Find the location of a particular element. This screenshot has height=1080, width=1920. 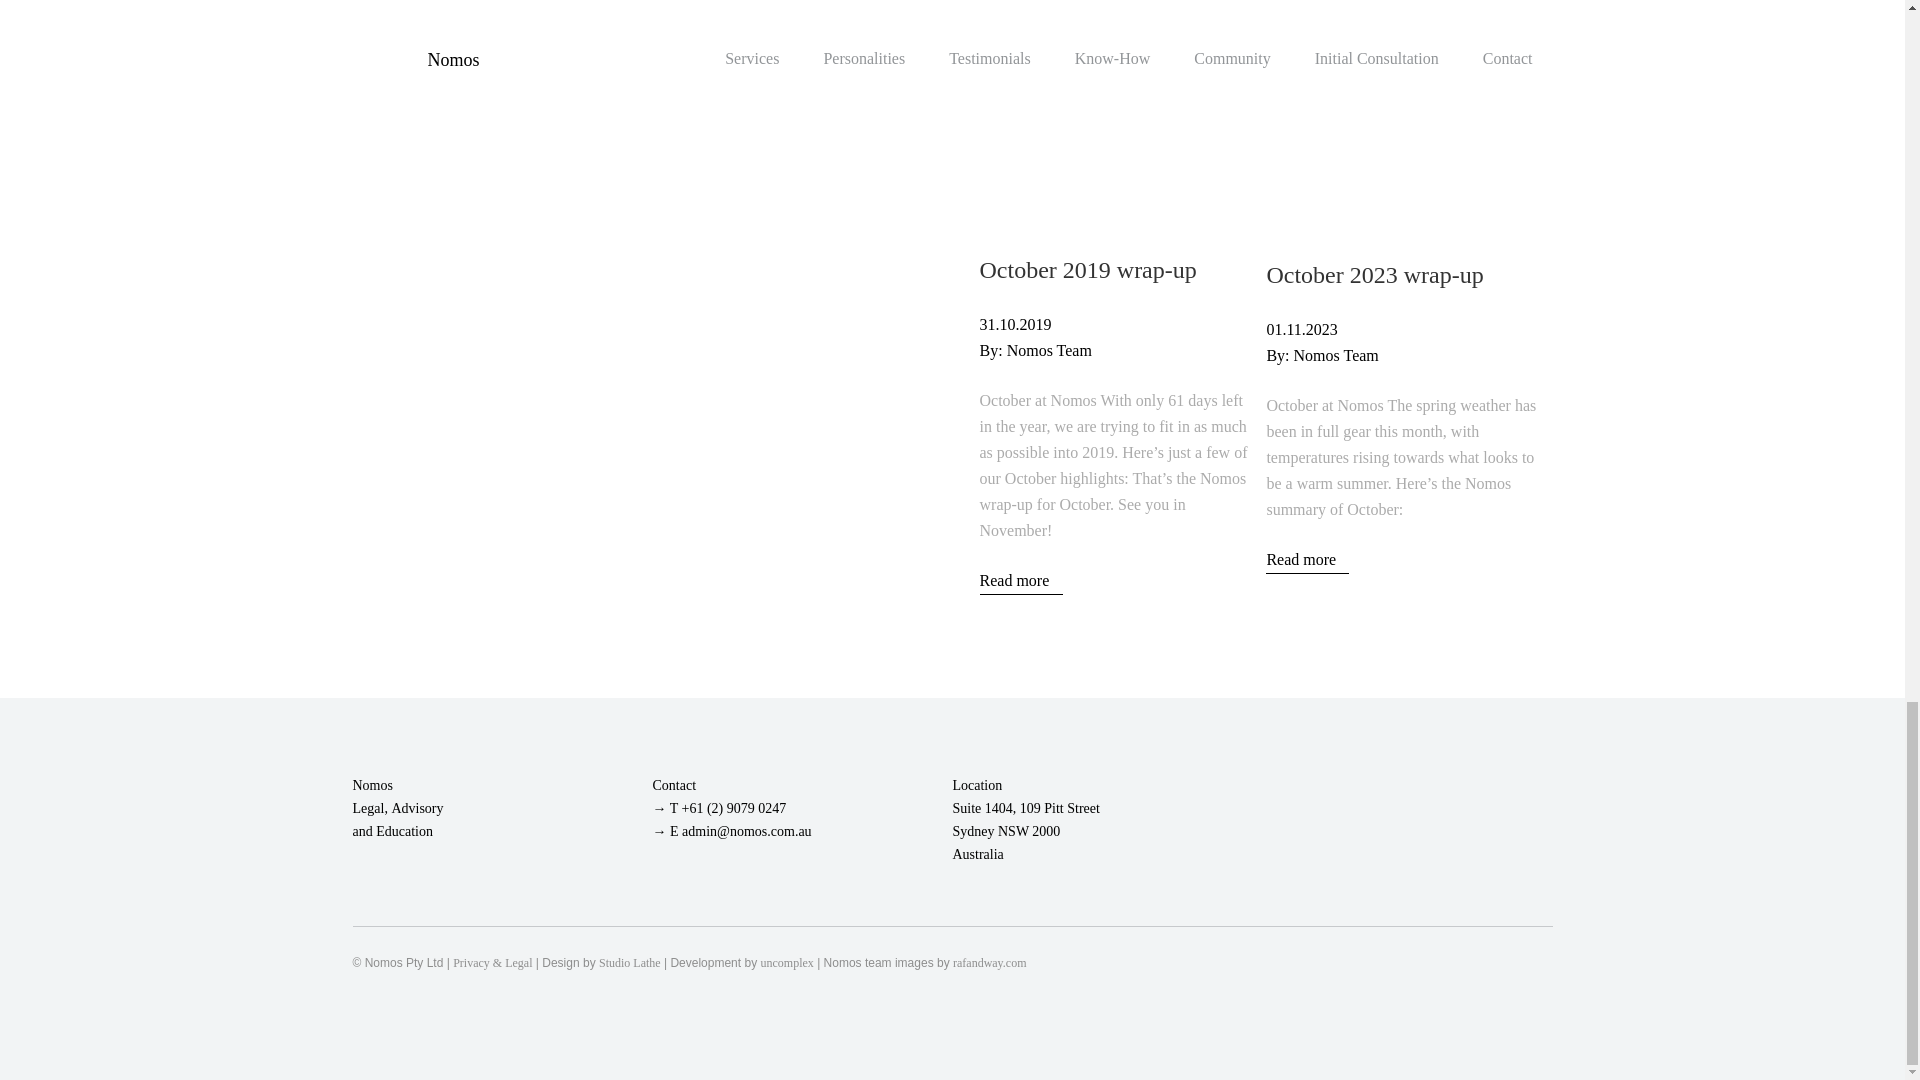

Read more is located at coordinates (1021, 582).